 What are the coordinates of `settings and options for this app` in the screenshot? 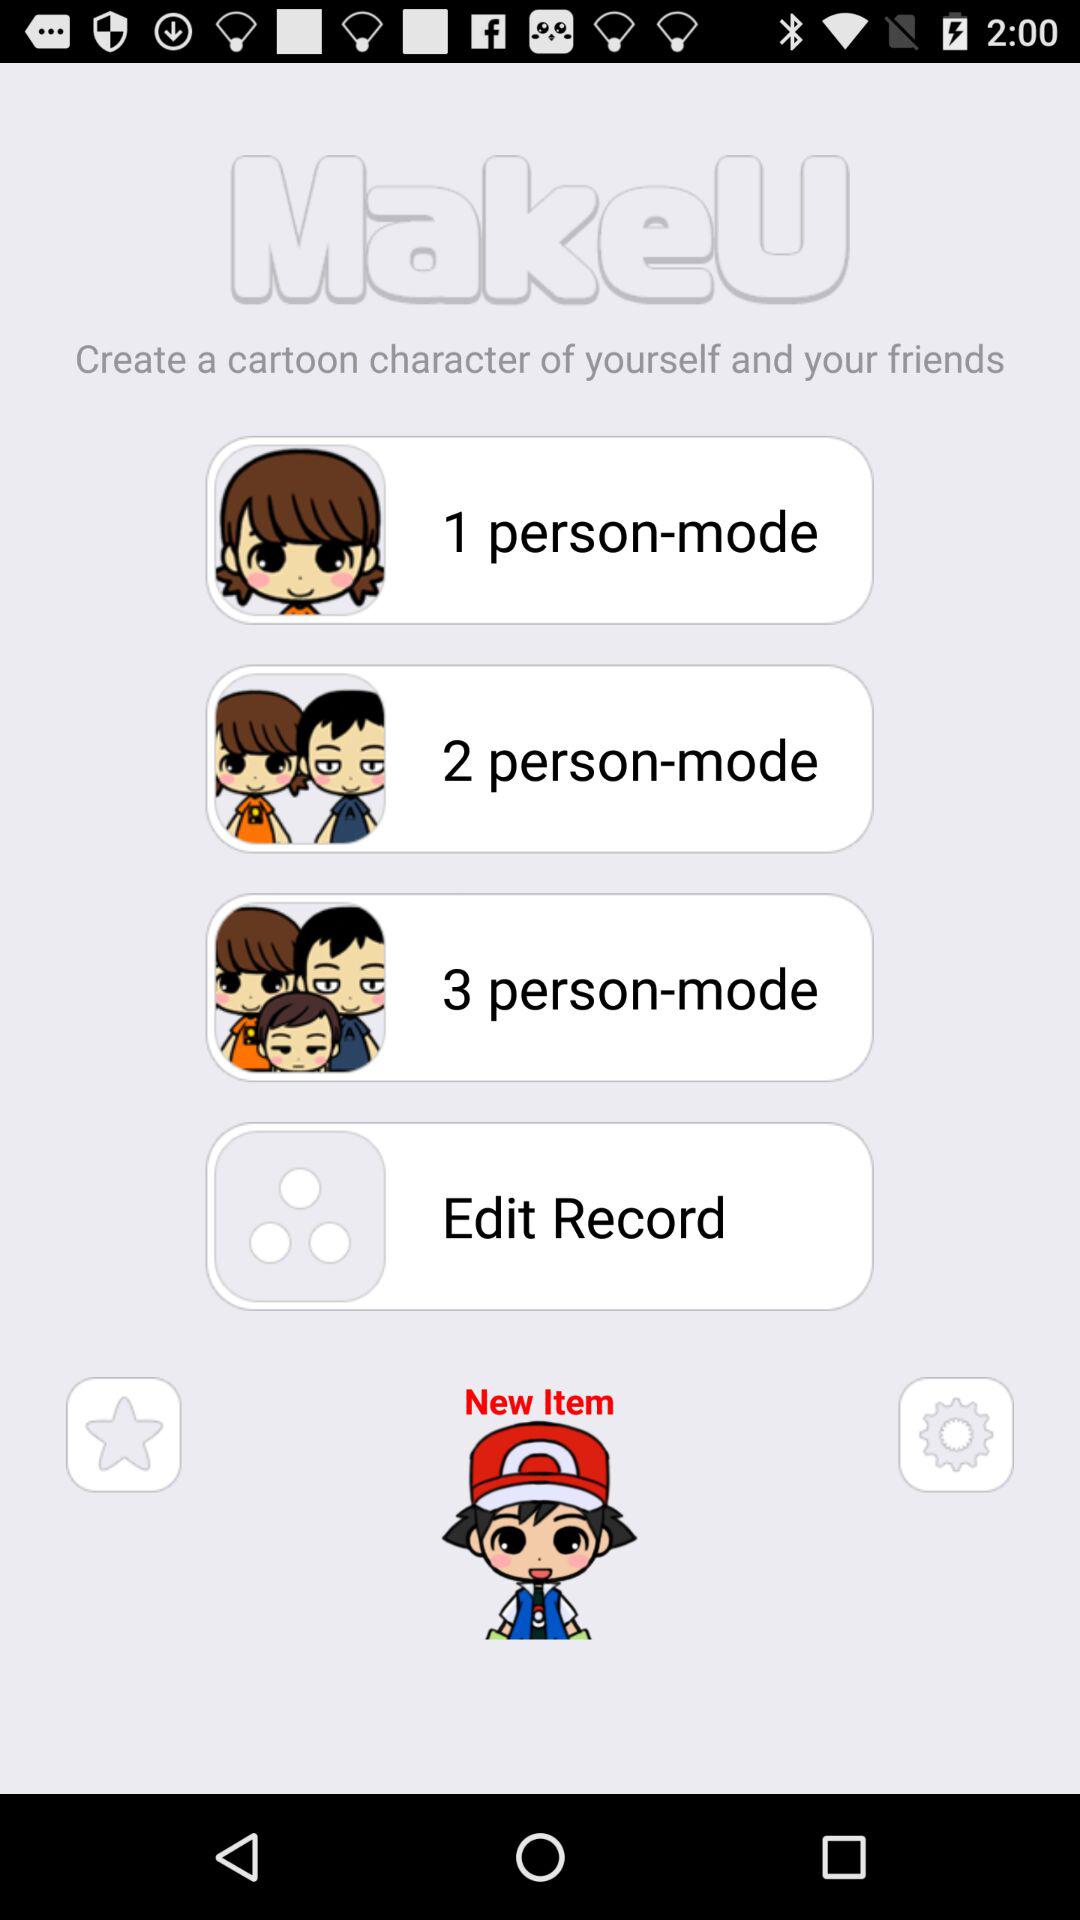 It's located at (956, 1434).